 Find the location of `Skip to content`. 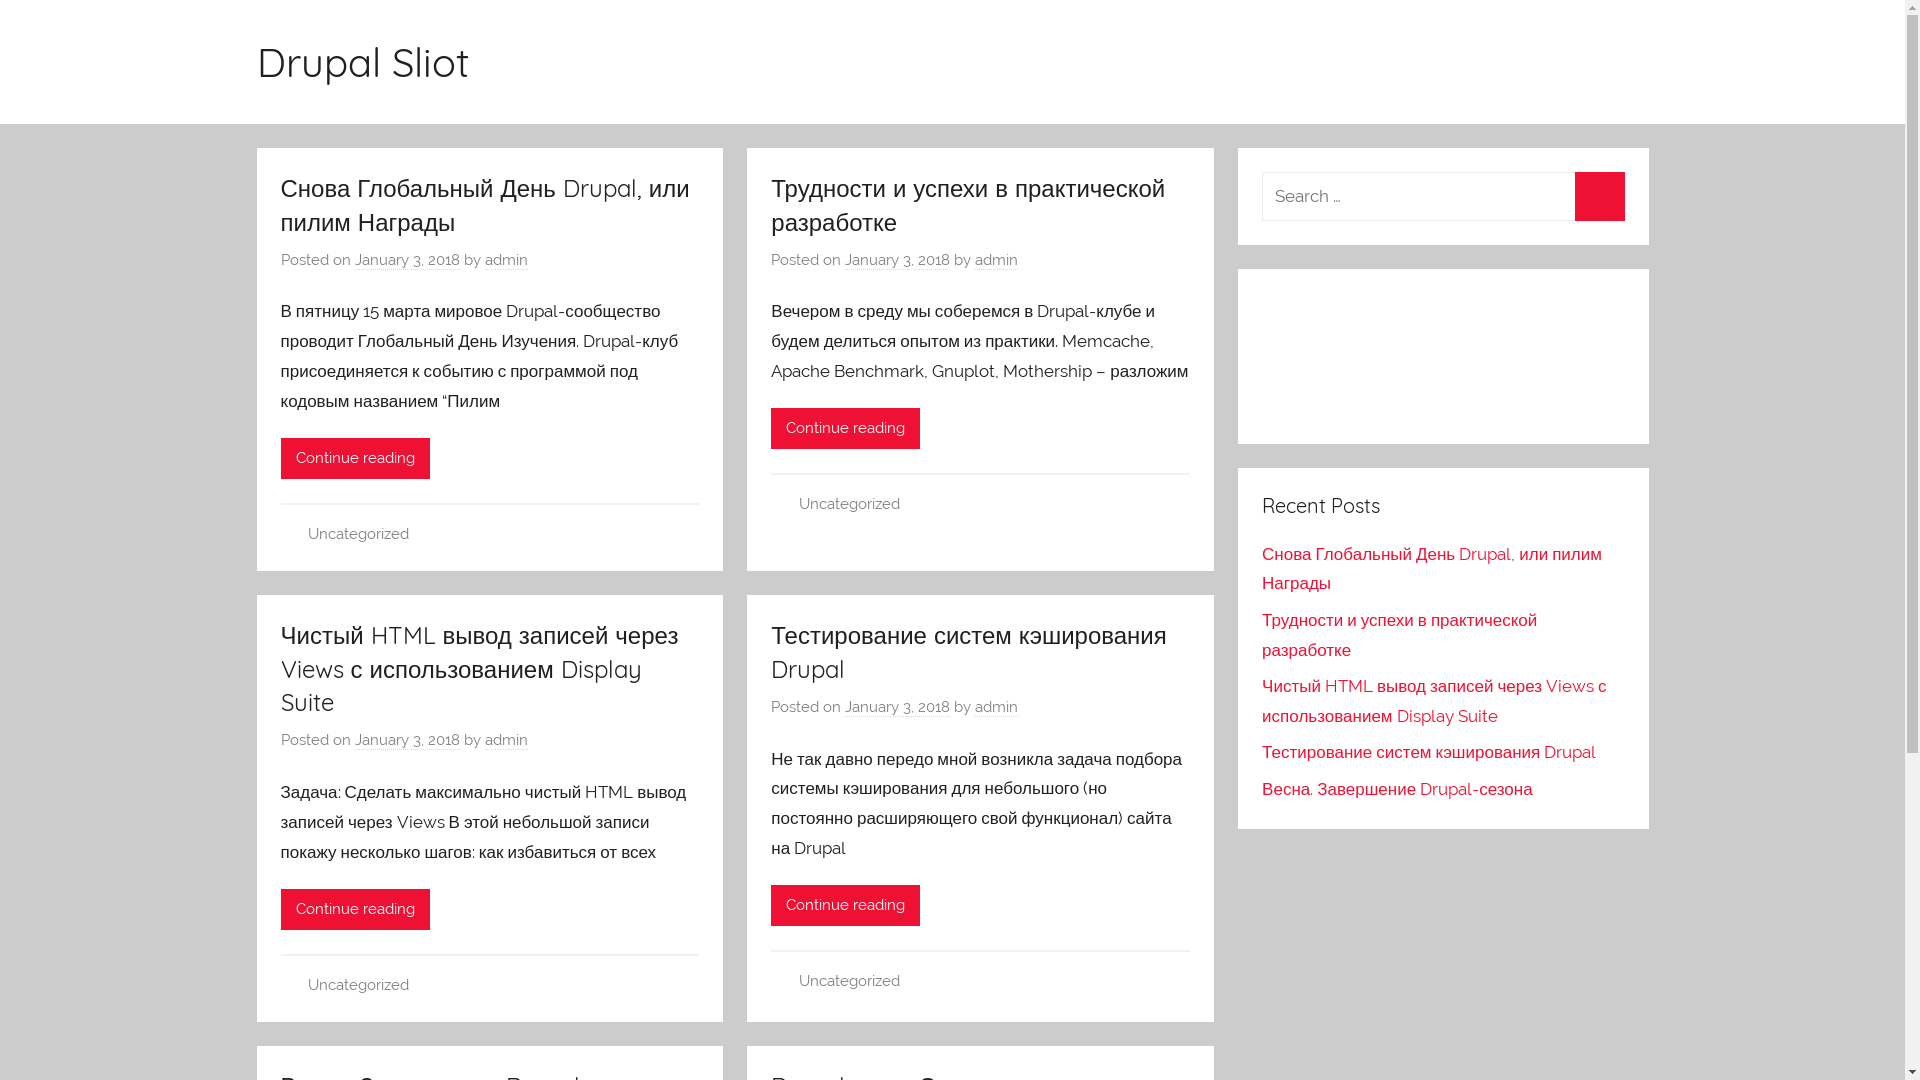

Skip to content is located at coordinates (0, 0).